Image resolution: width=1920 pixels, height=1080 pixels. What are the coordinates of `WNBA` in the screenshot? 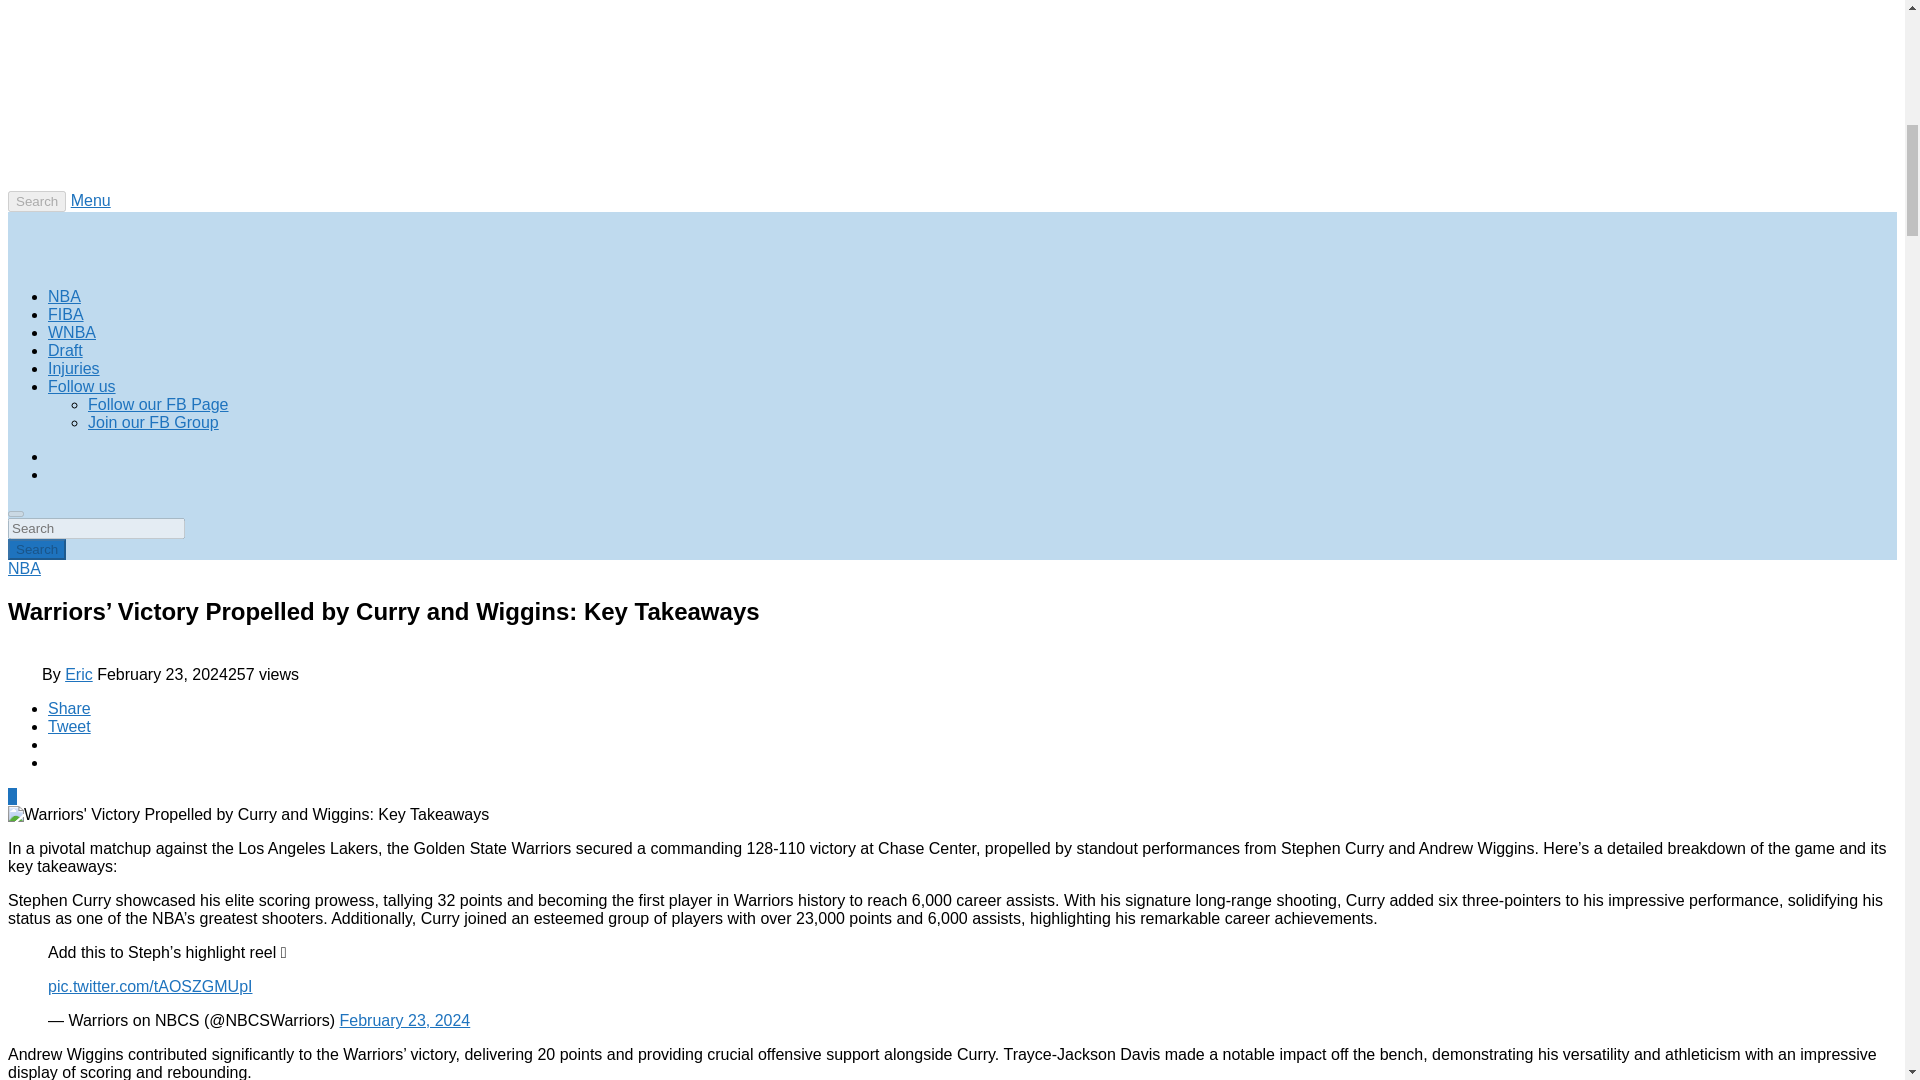 It's located at (72, 332).